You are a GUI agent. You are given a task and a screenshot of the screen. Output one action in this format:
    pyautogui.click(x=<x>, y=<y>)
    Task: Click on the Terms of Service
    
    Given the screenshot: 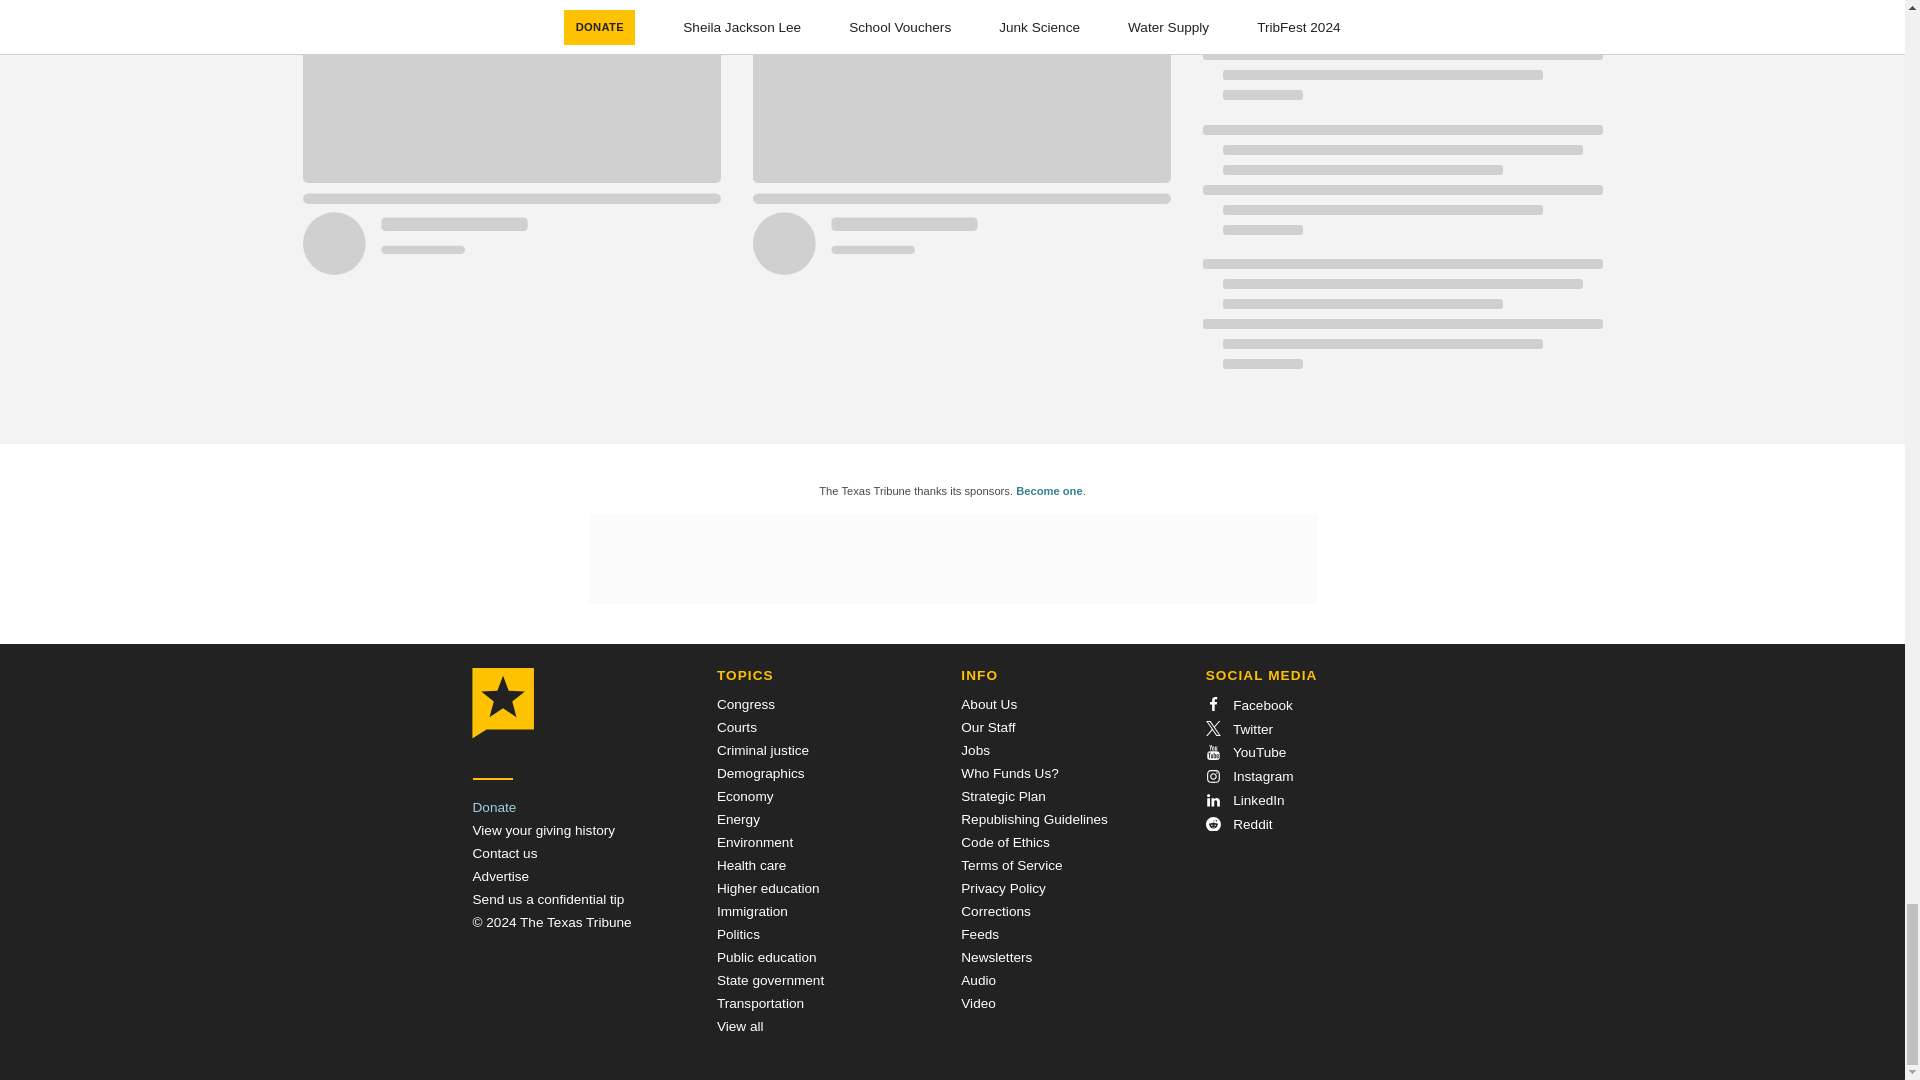 What is the action you would take?
    pyautogui.click(x=1011, y=864)
    